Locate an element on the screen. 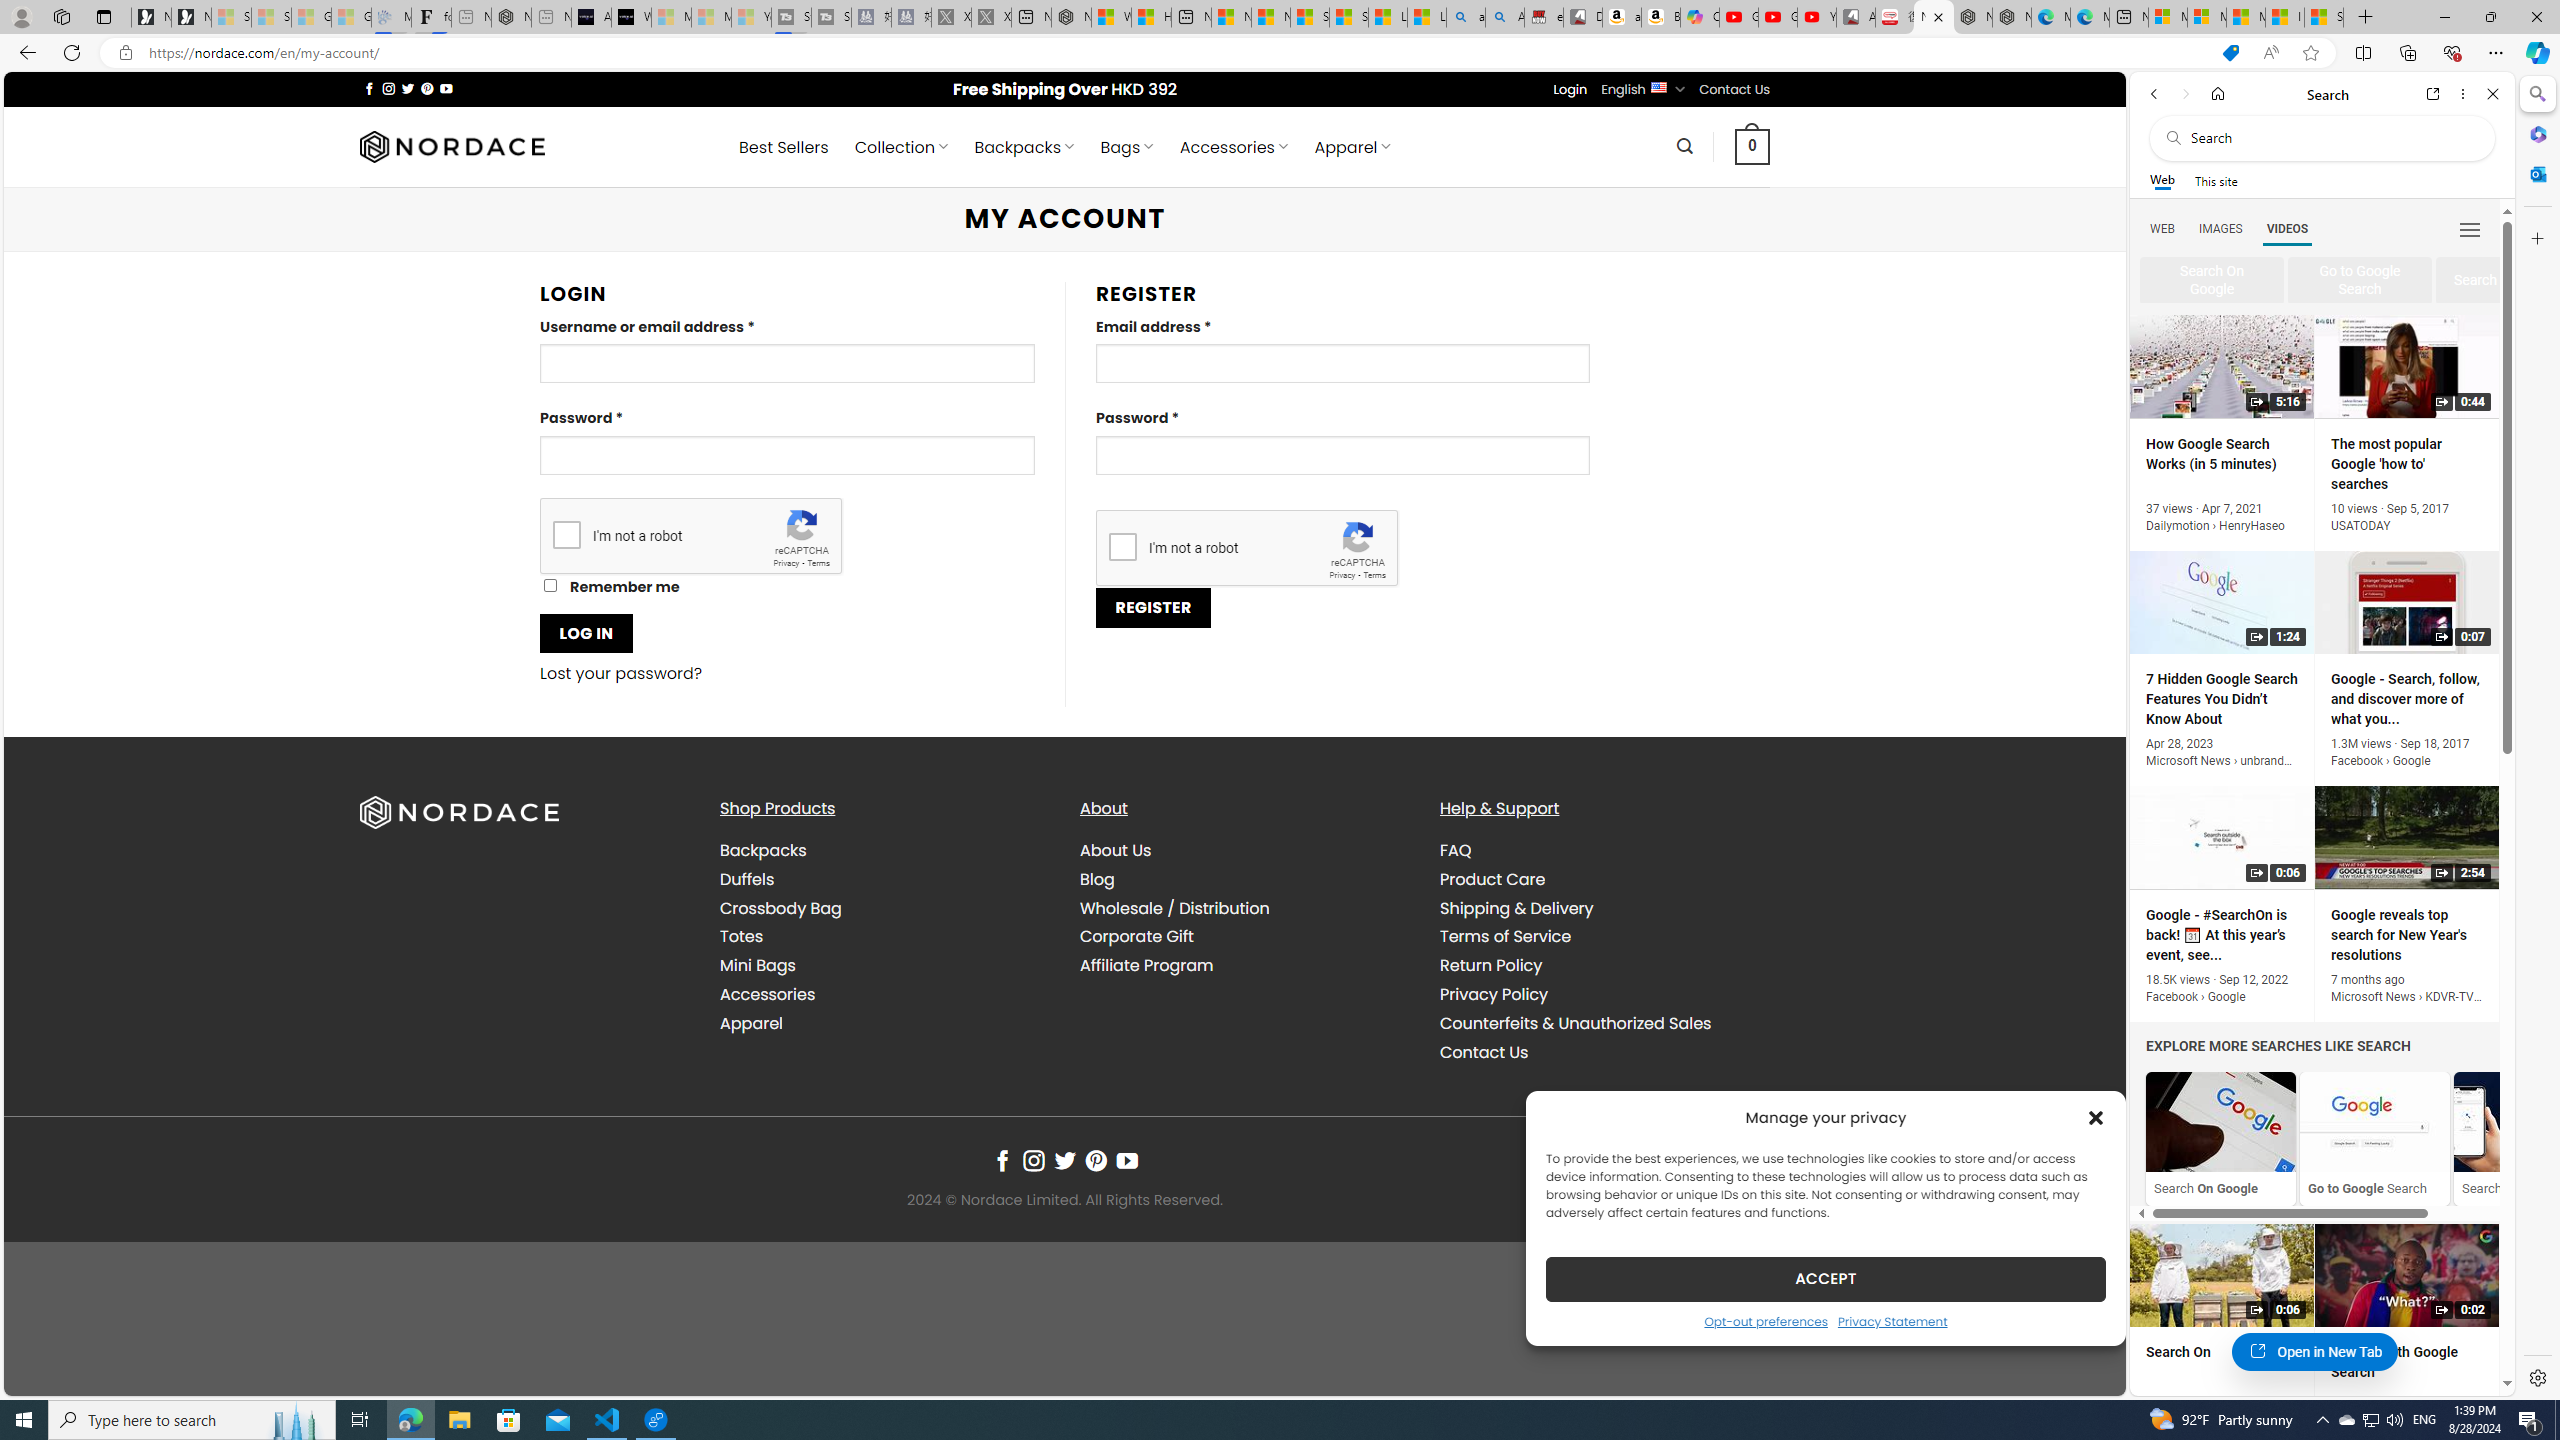  Opt-out preferences is located at coordinates (1766, 1320).